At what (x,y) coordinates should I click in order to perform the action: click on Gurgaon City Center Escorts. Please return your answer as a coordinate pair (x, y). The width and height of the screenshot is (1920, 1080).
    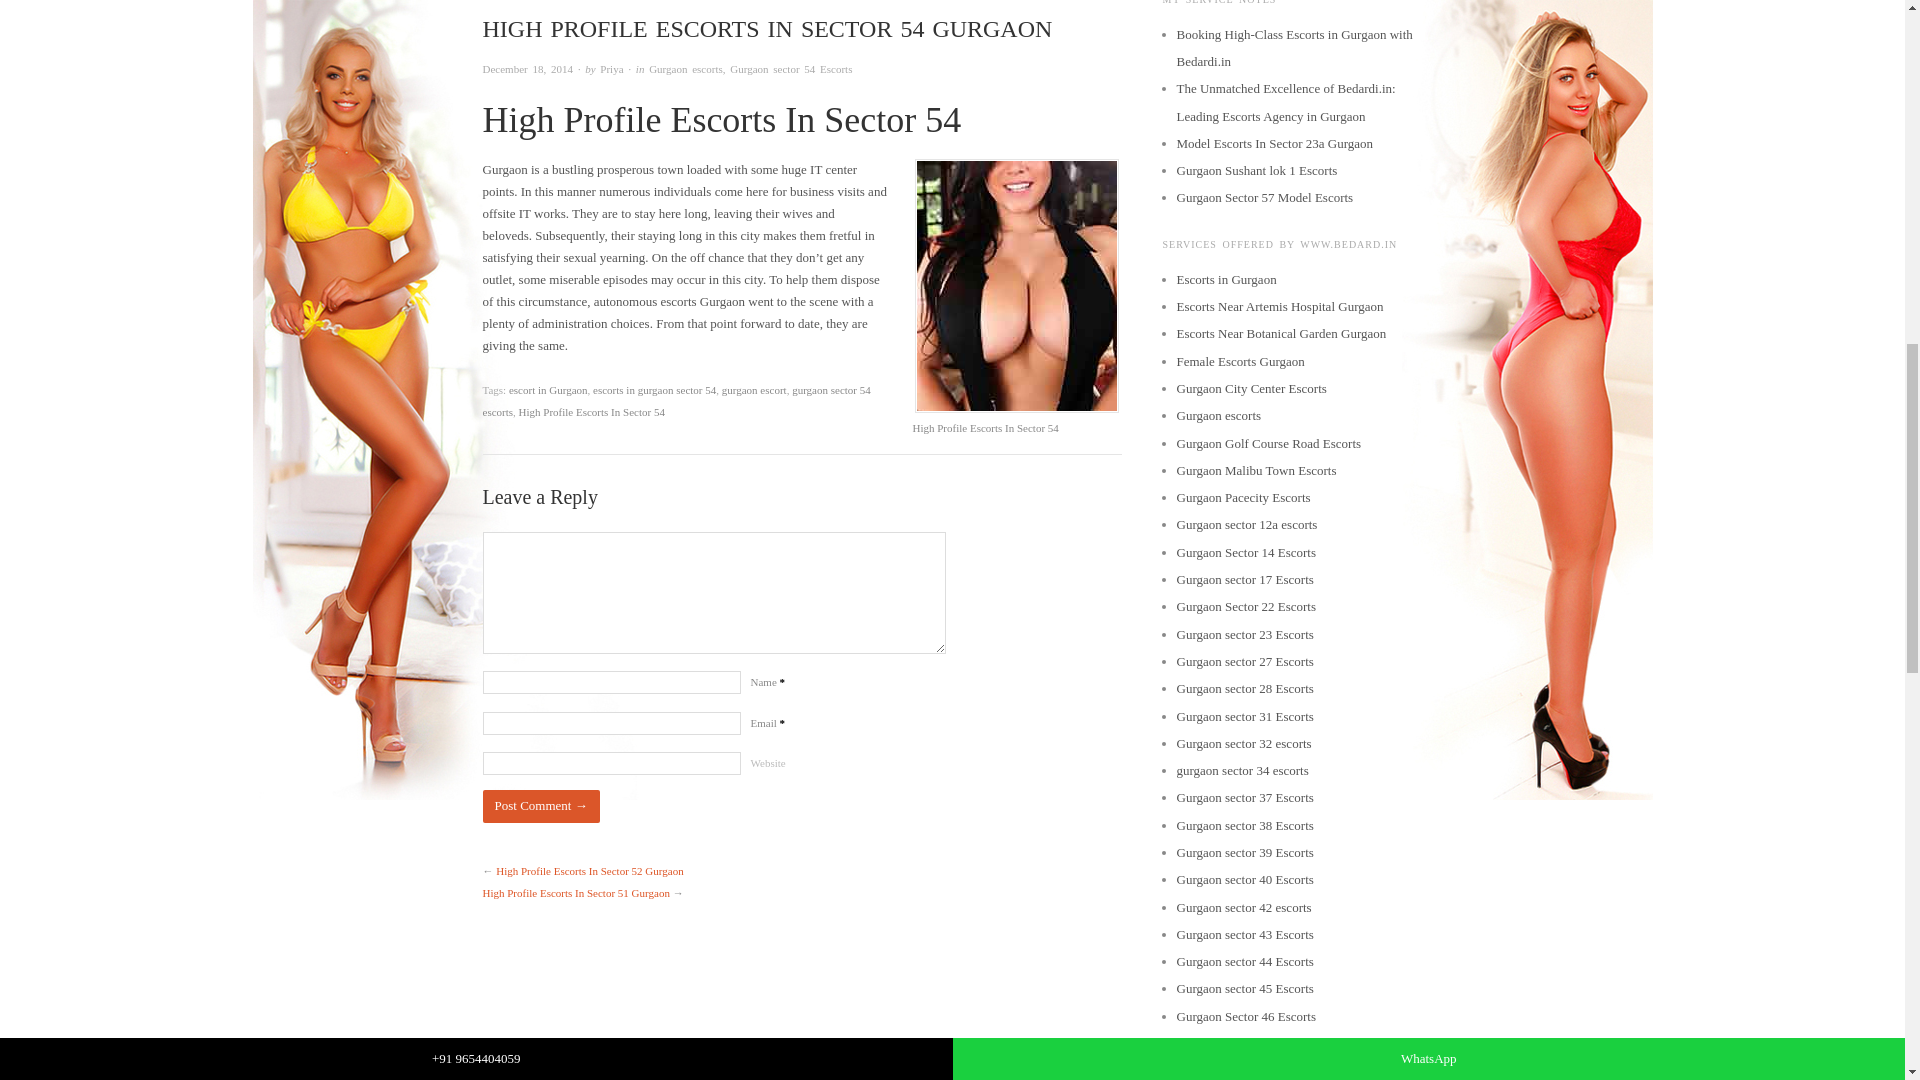
    Looking at the image, I should click on (1250, 388).